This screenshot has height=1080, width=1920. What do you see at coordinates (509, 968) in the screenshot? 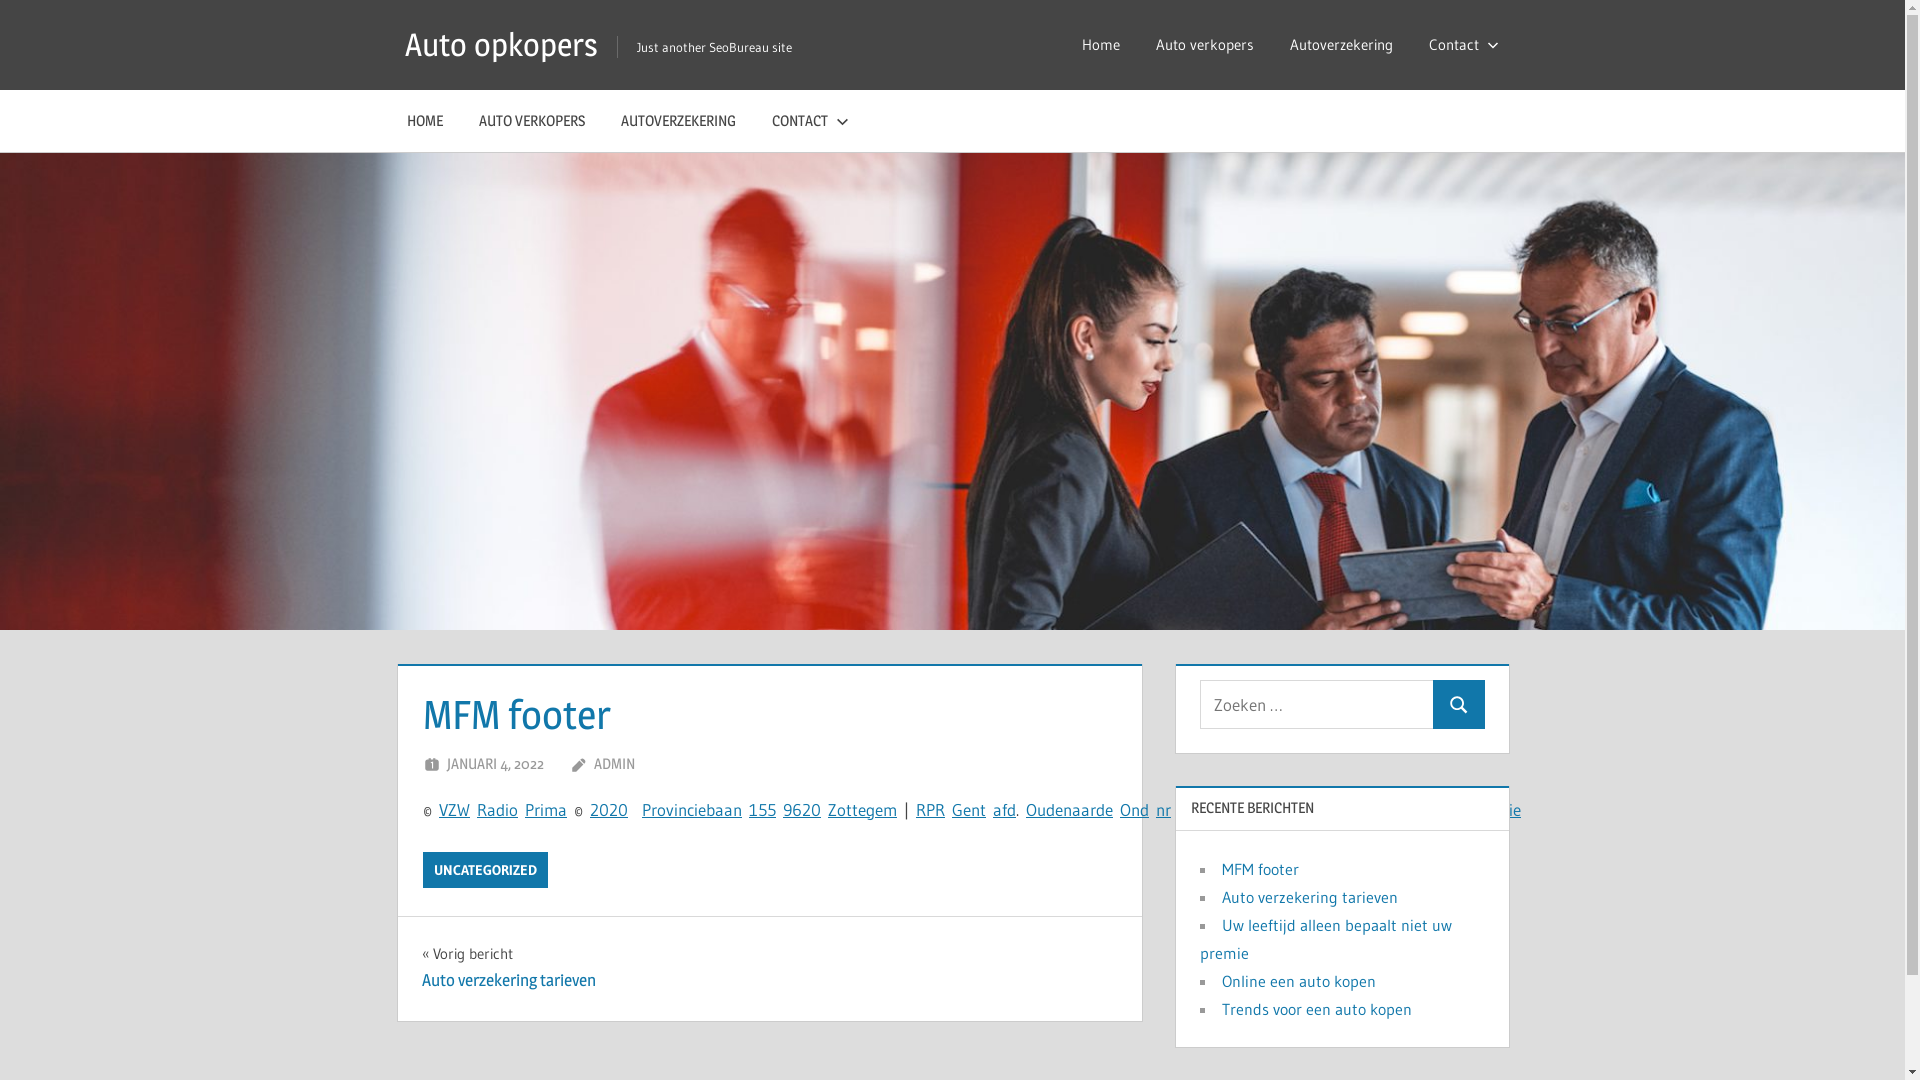
I see `Vorig bericht
Auto verzekering tarieven` at bounding box center [509, 968].